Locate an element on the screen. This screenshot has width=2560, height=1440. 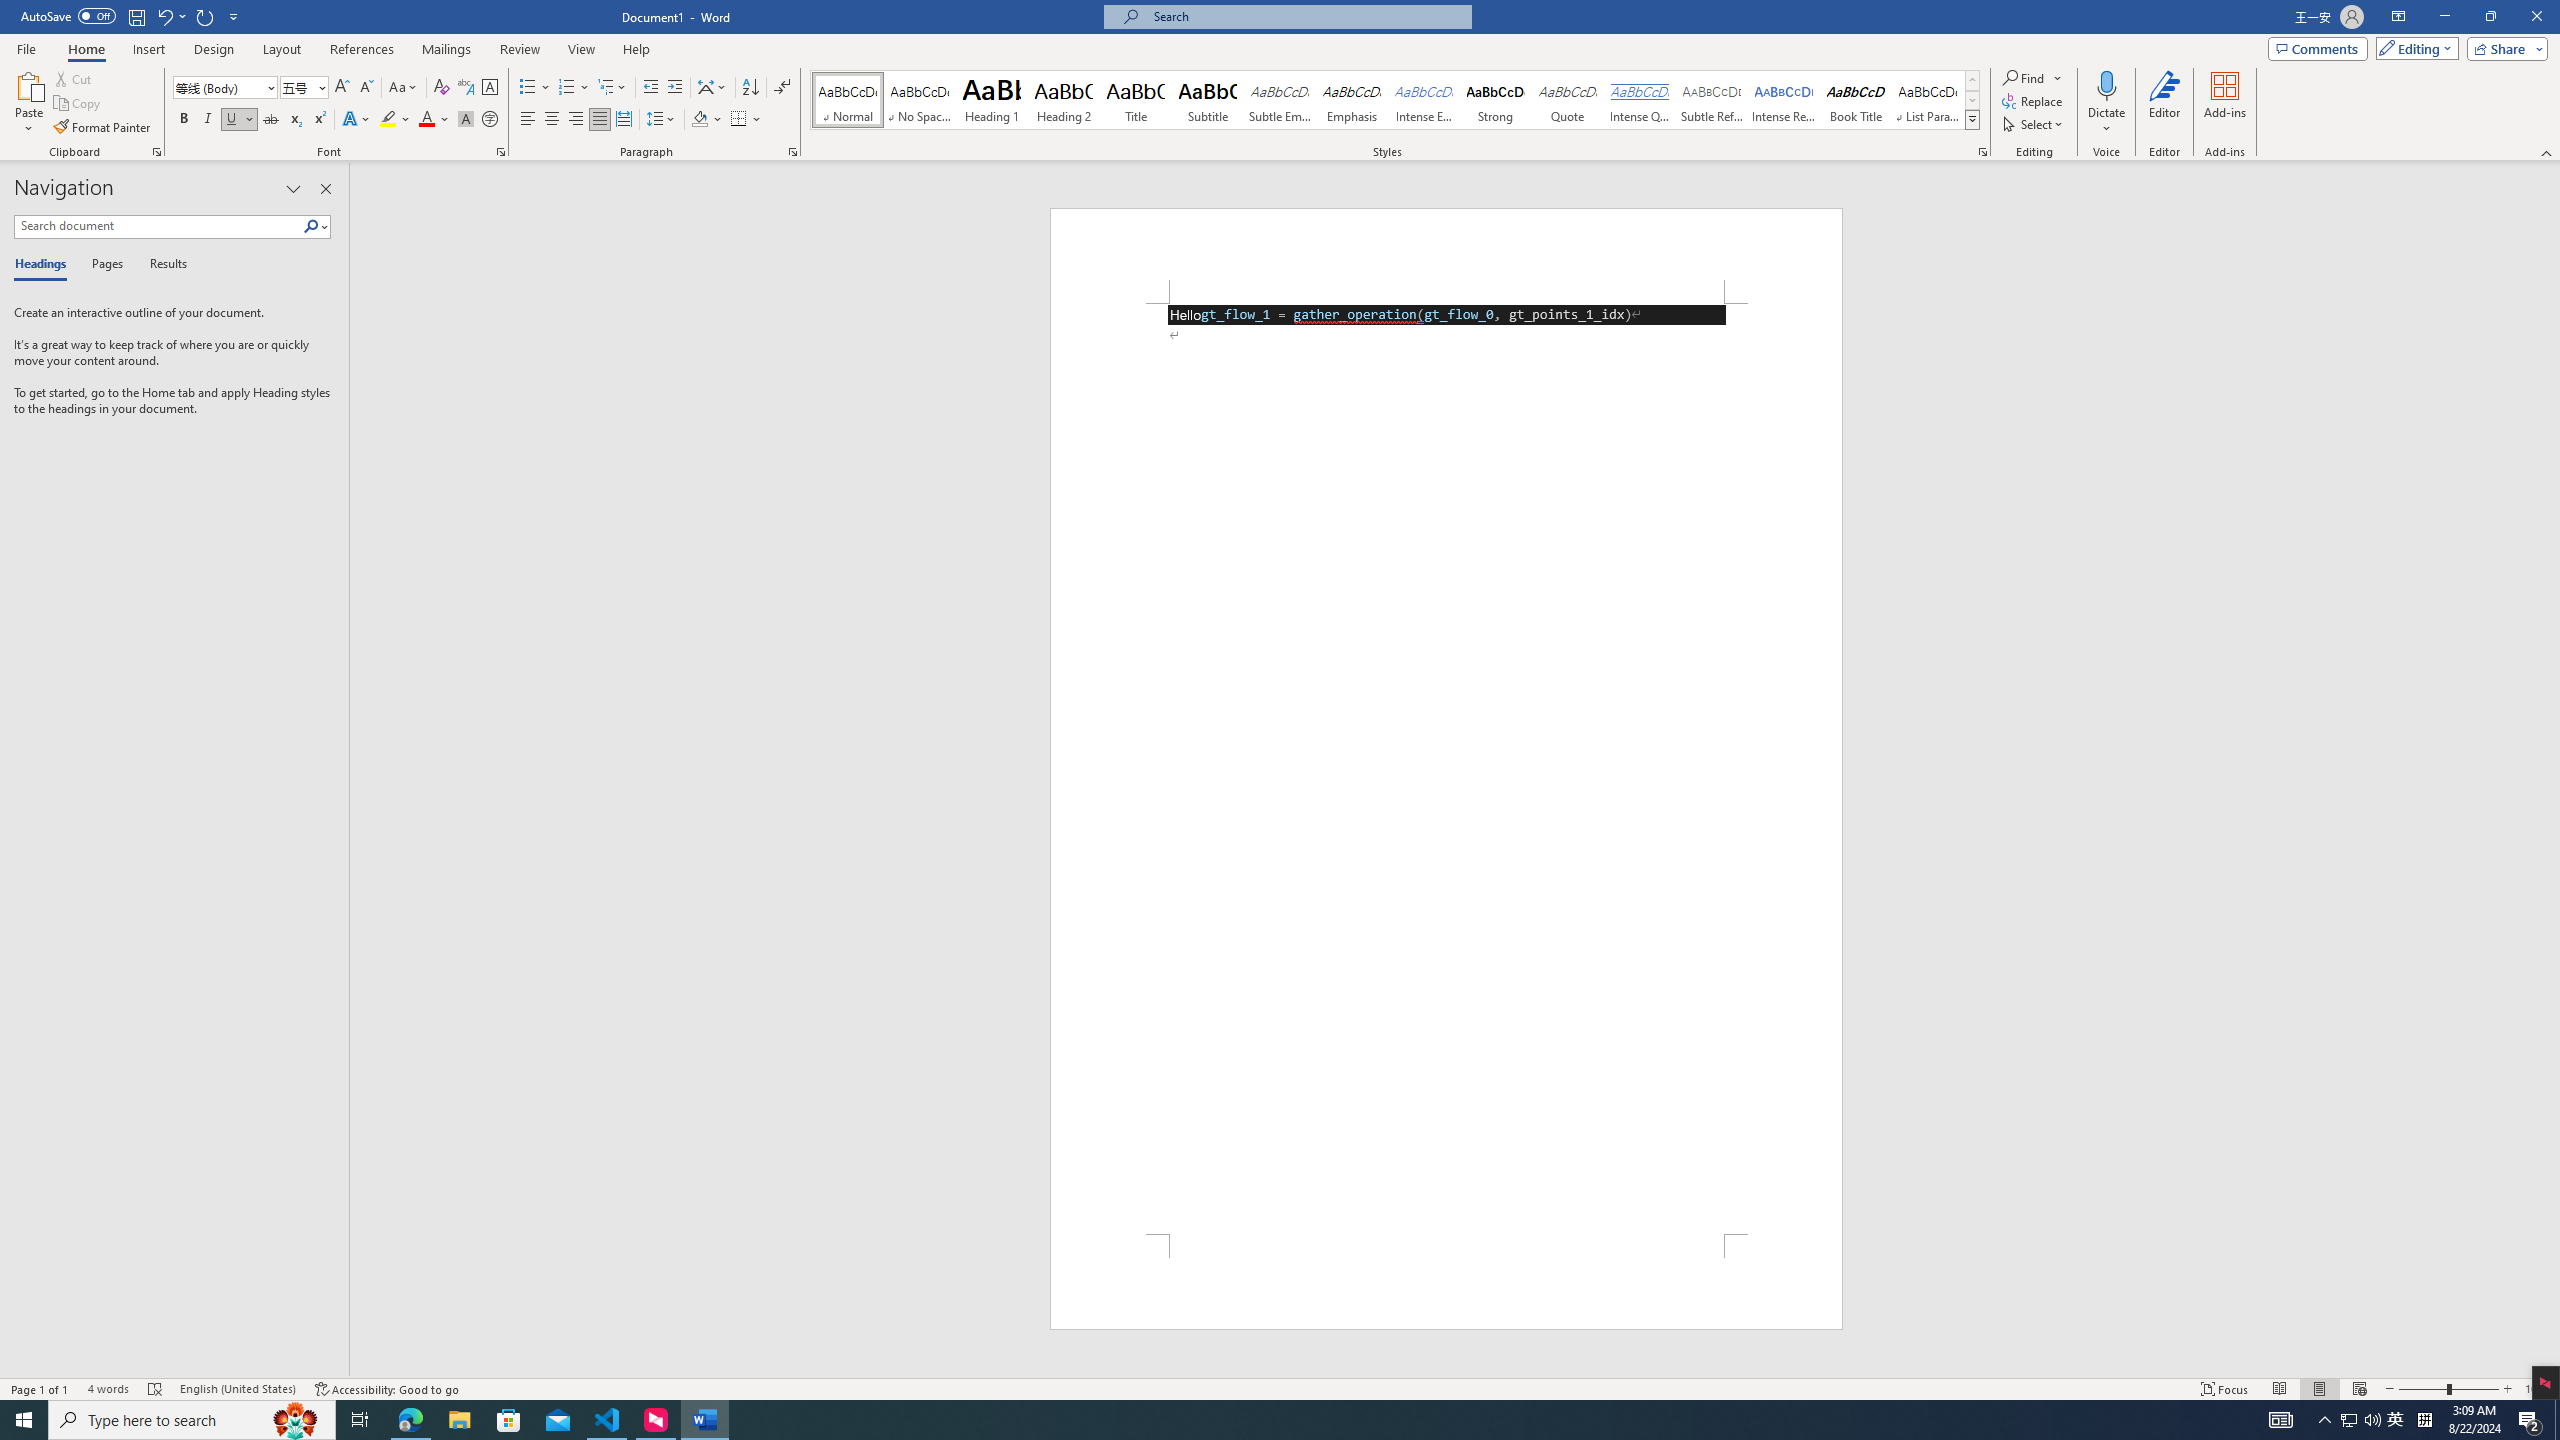
Spelling and Grammar Check Errors is located at coordinates (156, 1389).